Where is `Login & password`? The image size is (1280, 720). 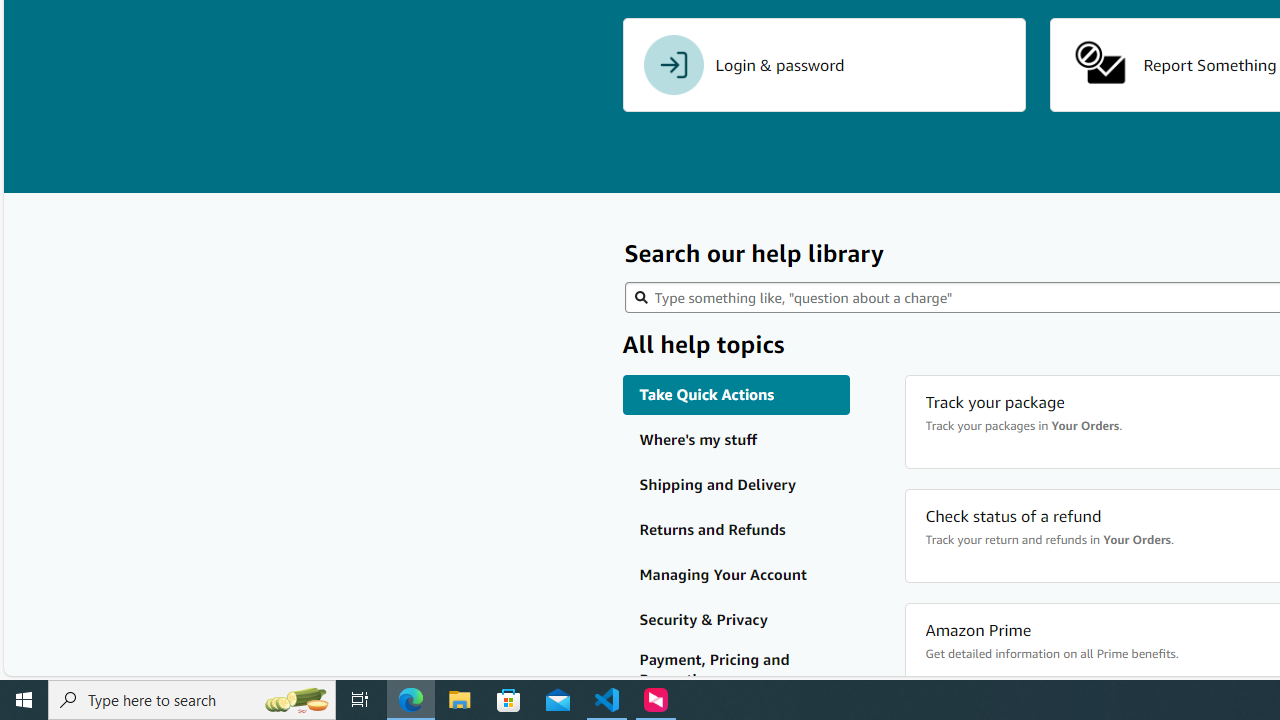
Login & password is located at coordinates (824, 65).